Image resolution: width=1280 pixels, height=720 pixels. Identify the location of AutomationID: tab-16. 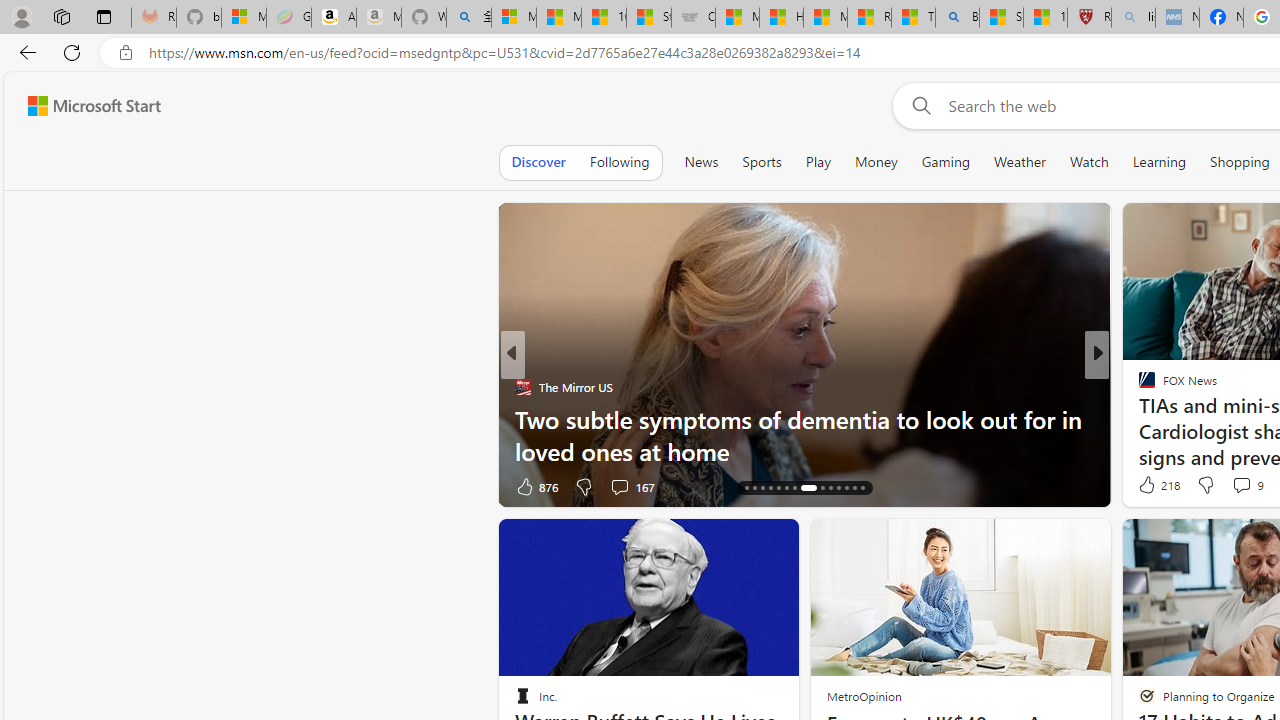
(754, 488).